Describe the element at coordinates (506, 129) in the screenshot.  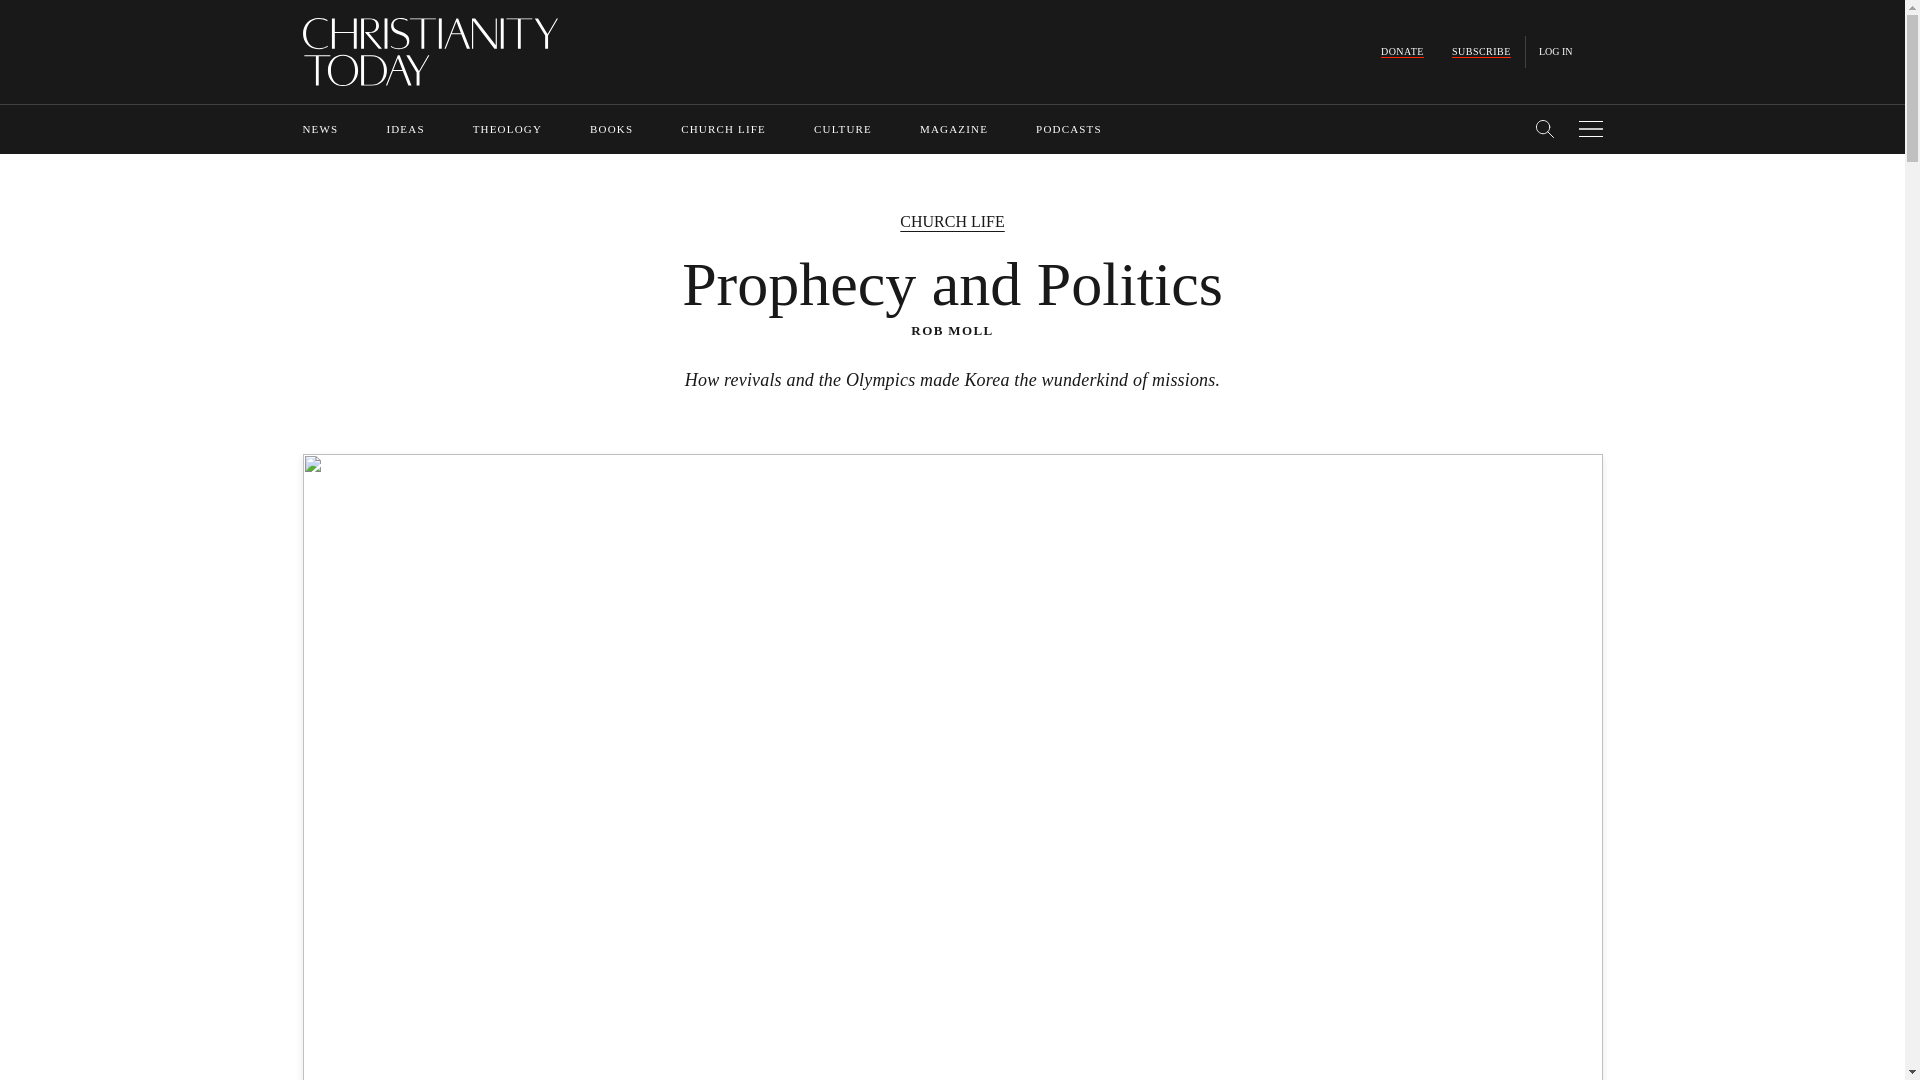
I see `THEOLOGY` at that location.